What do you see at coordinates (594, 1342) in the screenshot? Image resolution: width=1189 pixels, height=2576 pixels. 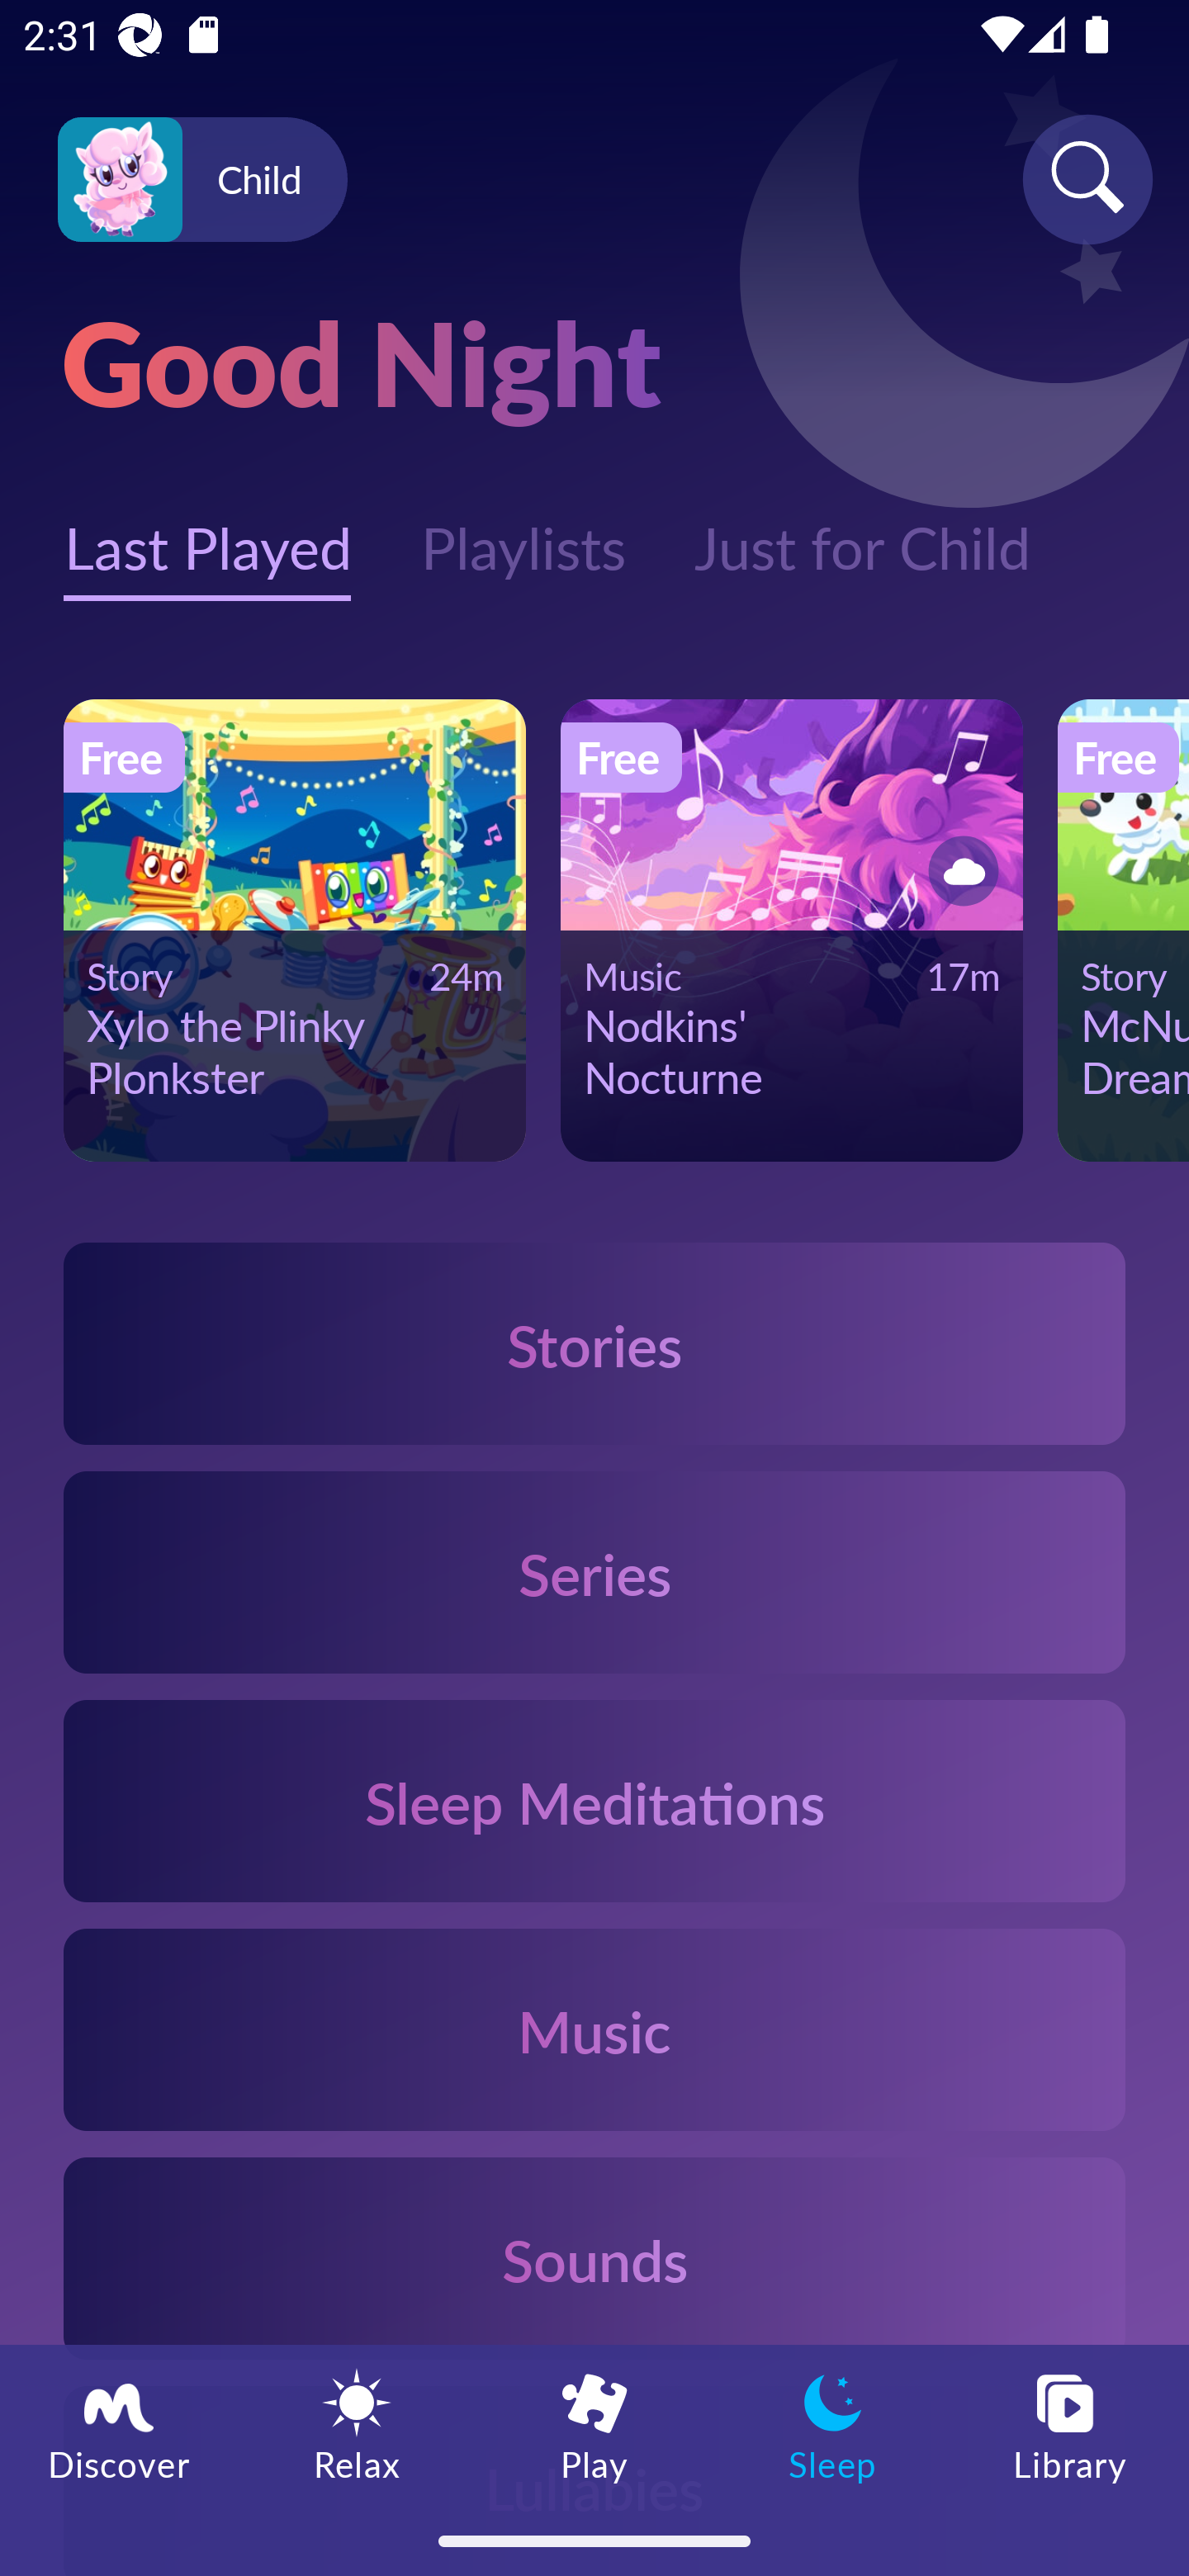 I see `Stories` at bounding box center [594, 1342].